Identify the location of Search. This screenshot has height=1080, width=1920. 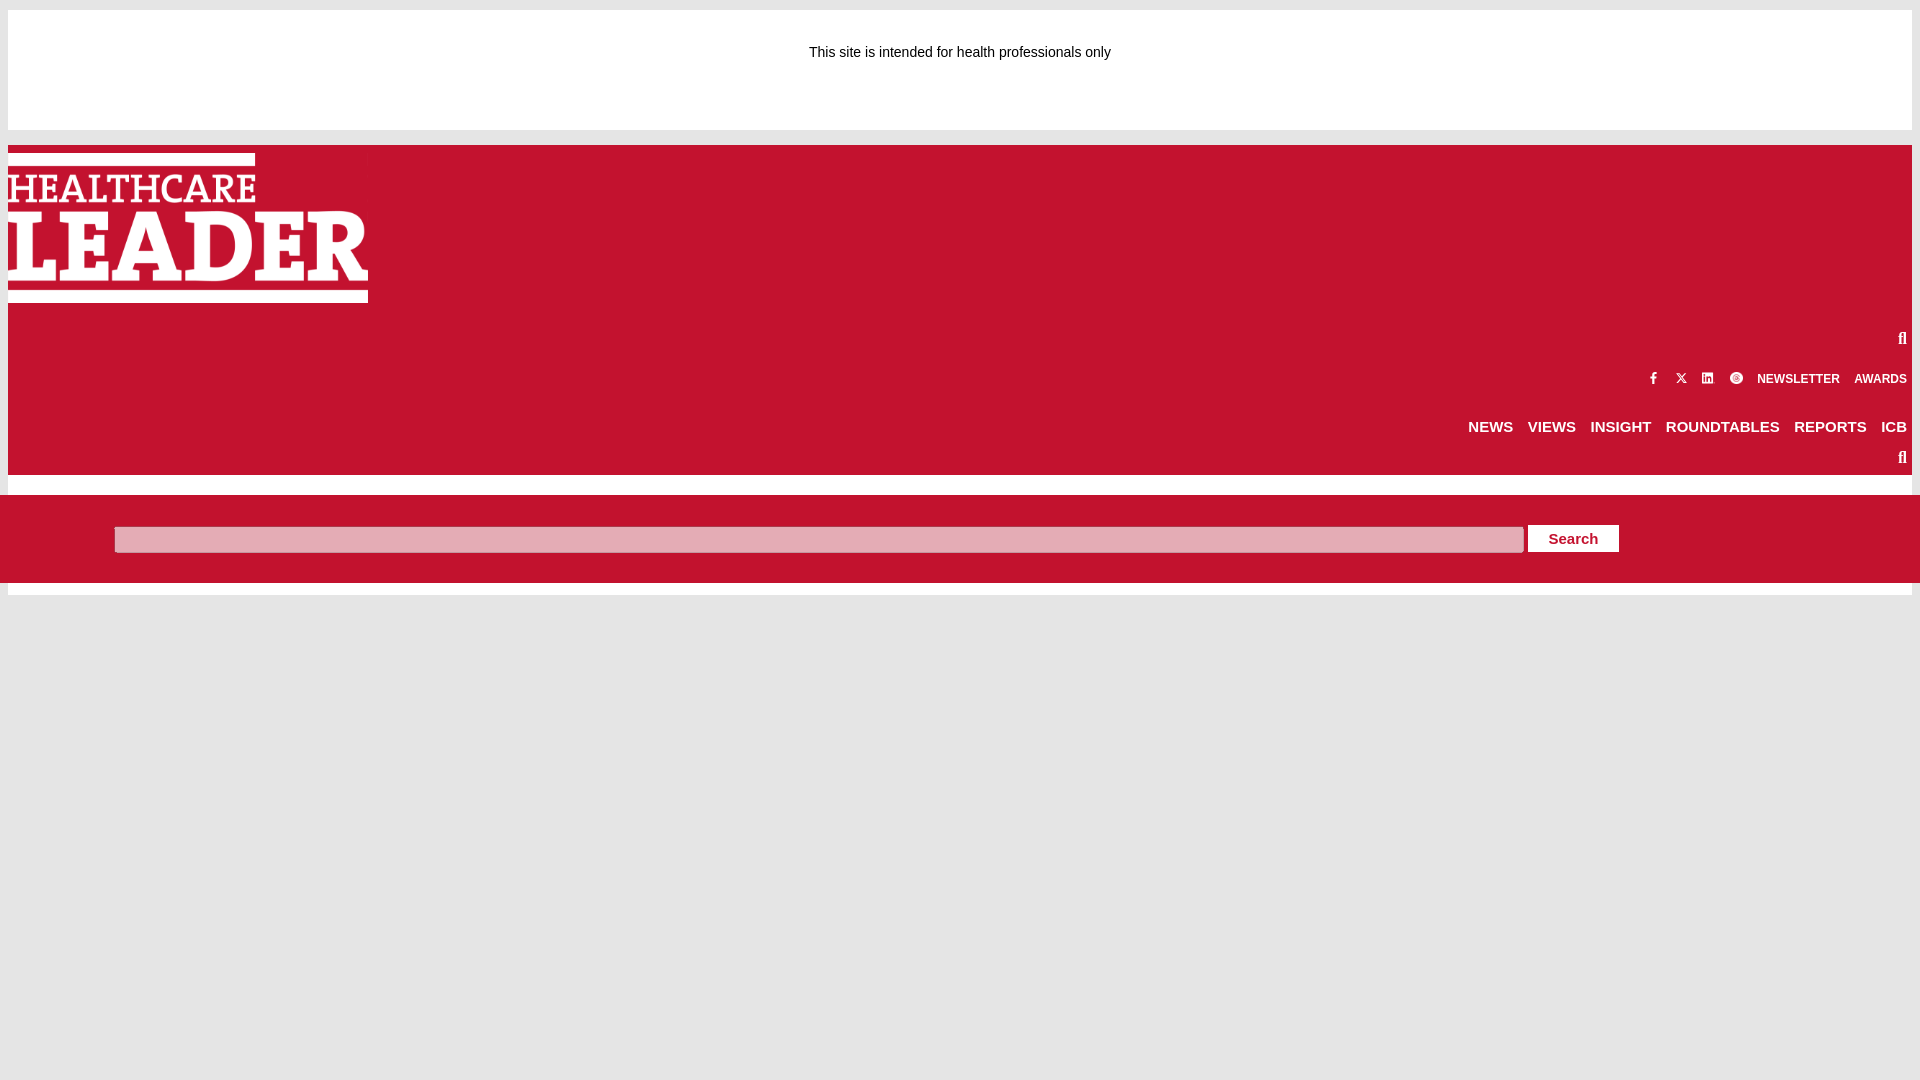
(1573, 538).